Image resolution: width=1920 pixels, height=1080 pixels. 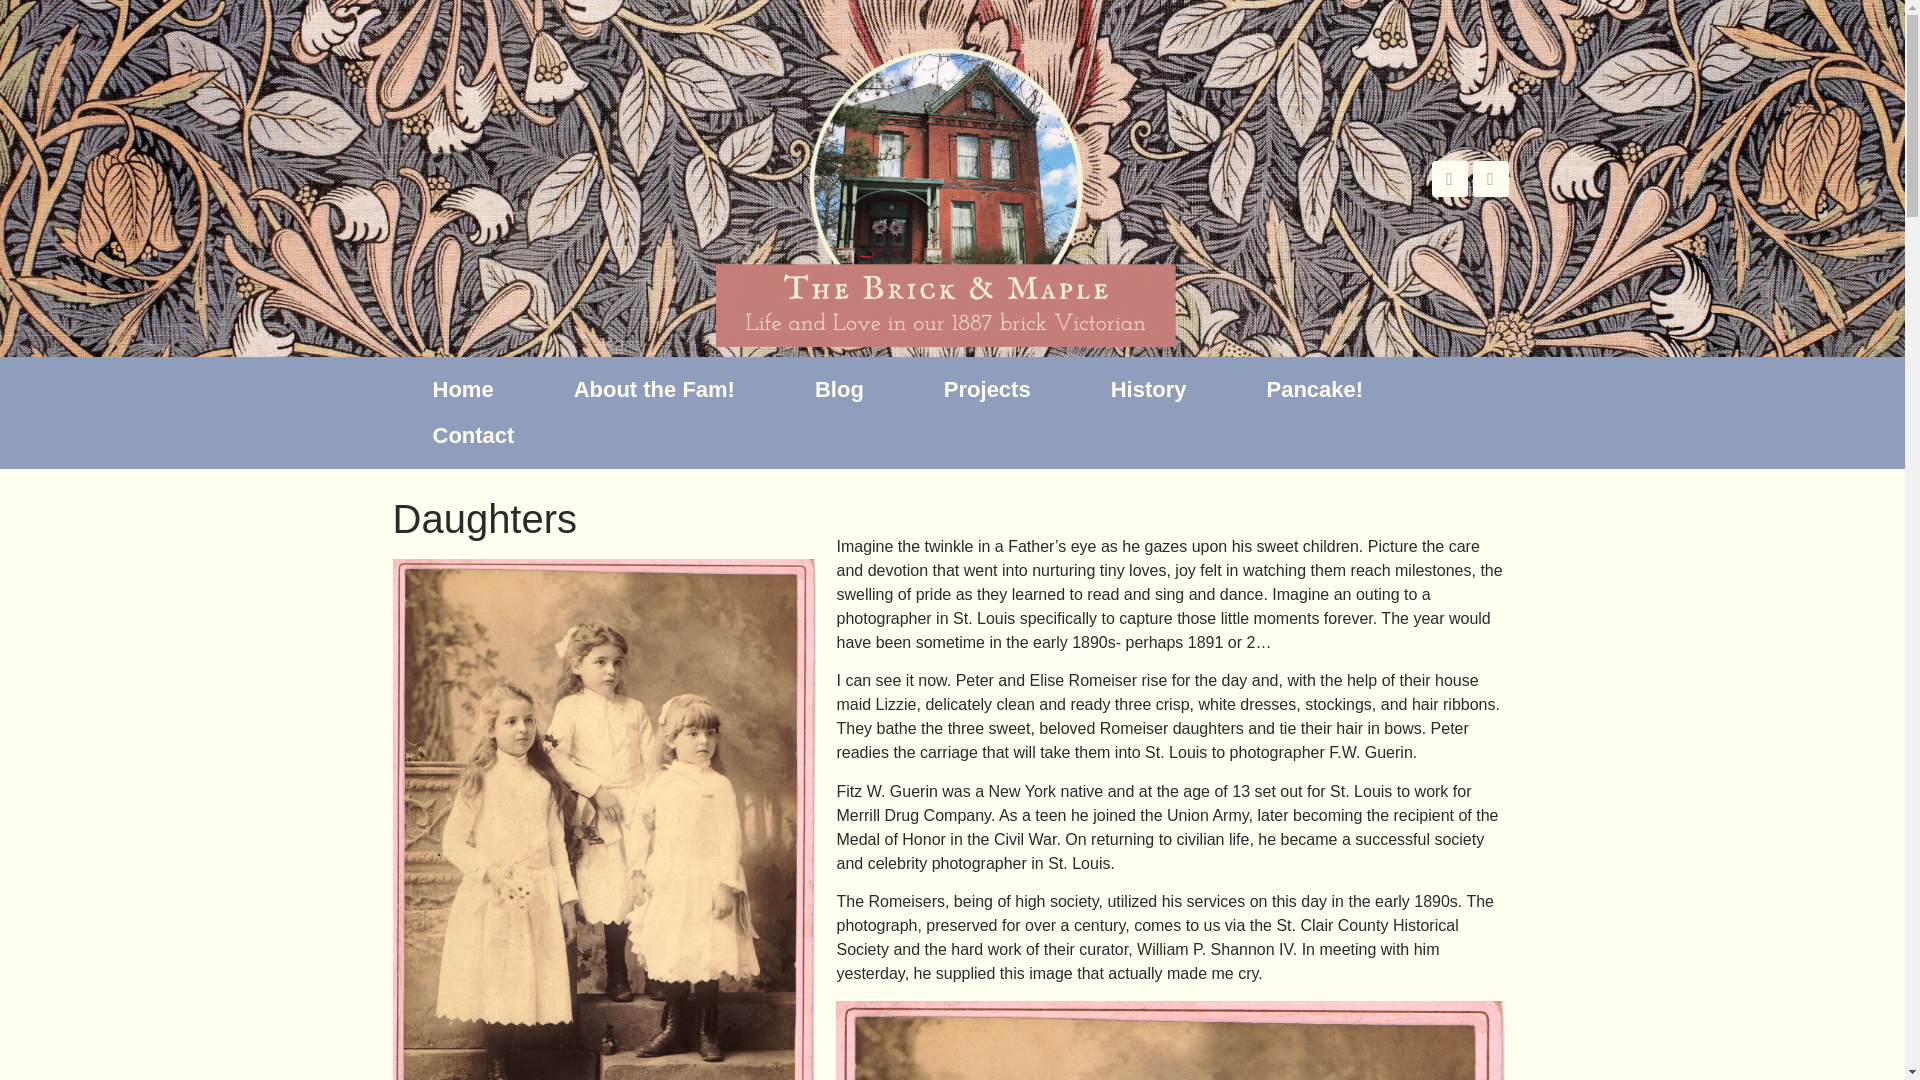 What do you see at coordinates (1314, 390) in the screenshot?
I see `Pancake!` at bounding box center [1314, 390].